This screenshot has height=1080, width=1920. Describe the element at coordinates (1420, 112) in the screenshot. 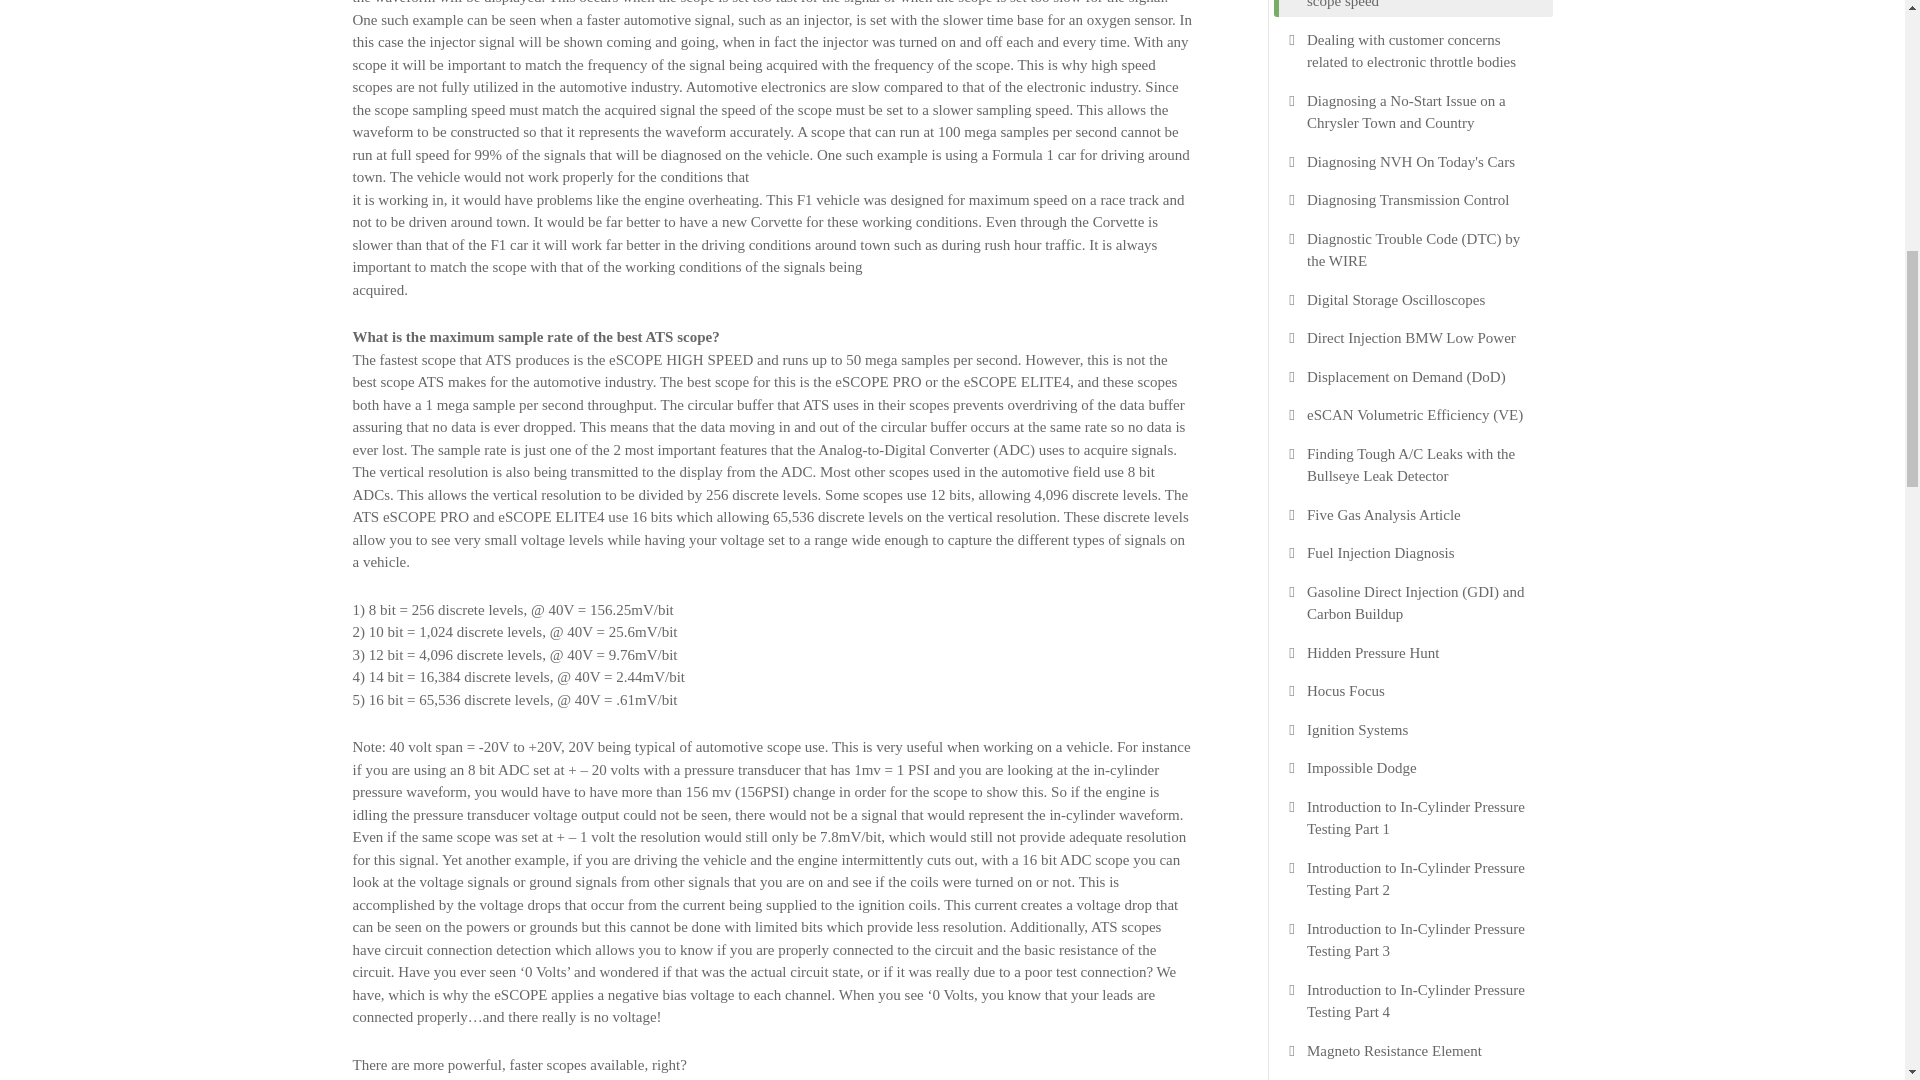

I see `Diagnosing a No-Start Issue on a Chrysler Town and Country` at that location.